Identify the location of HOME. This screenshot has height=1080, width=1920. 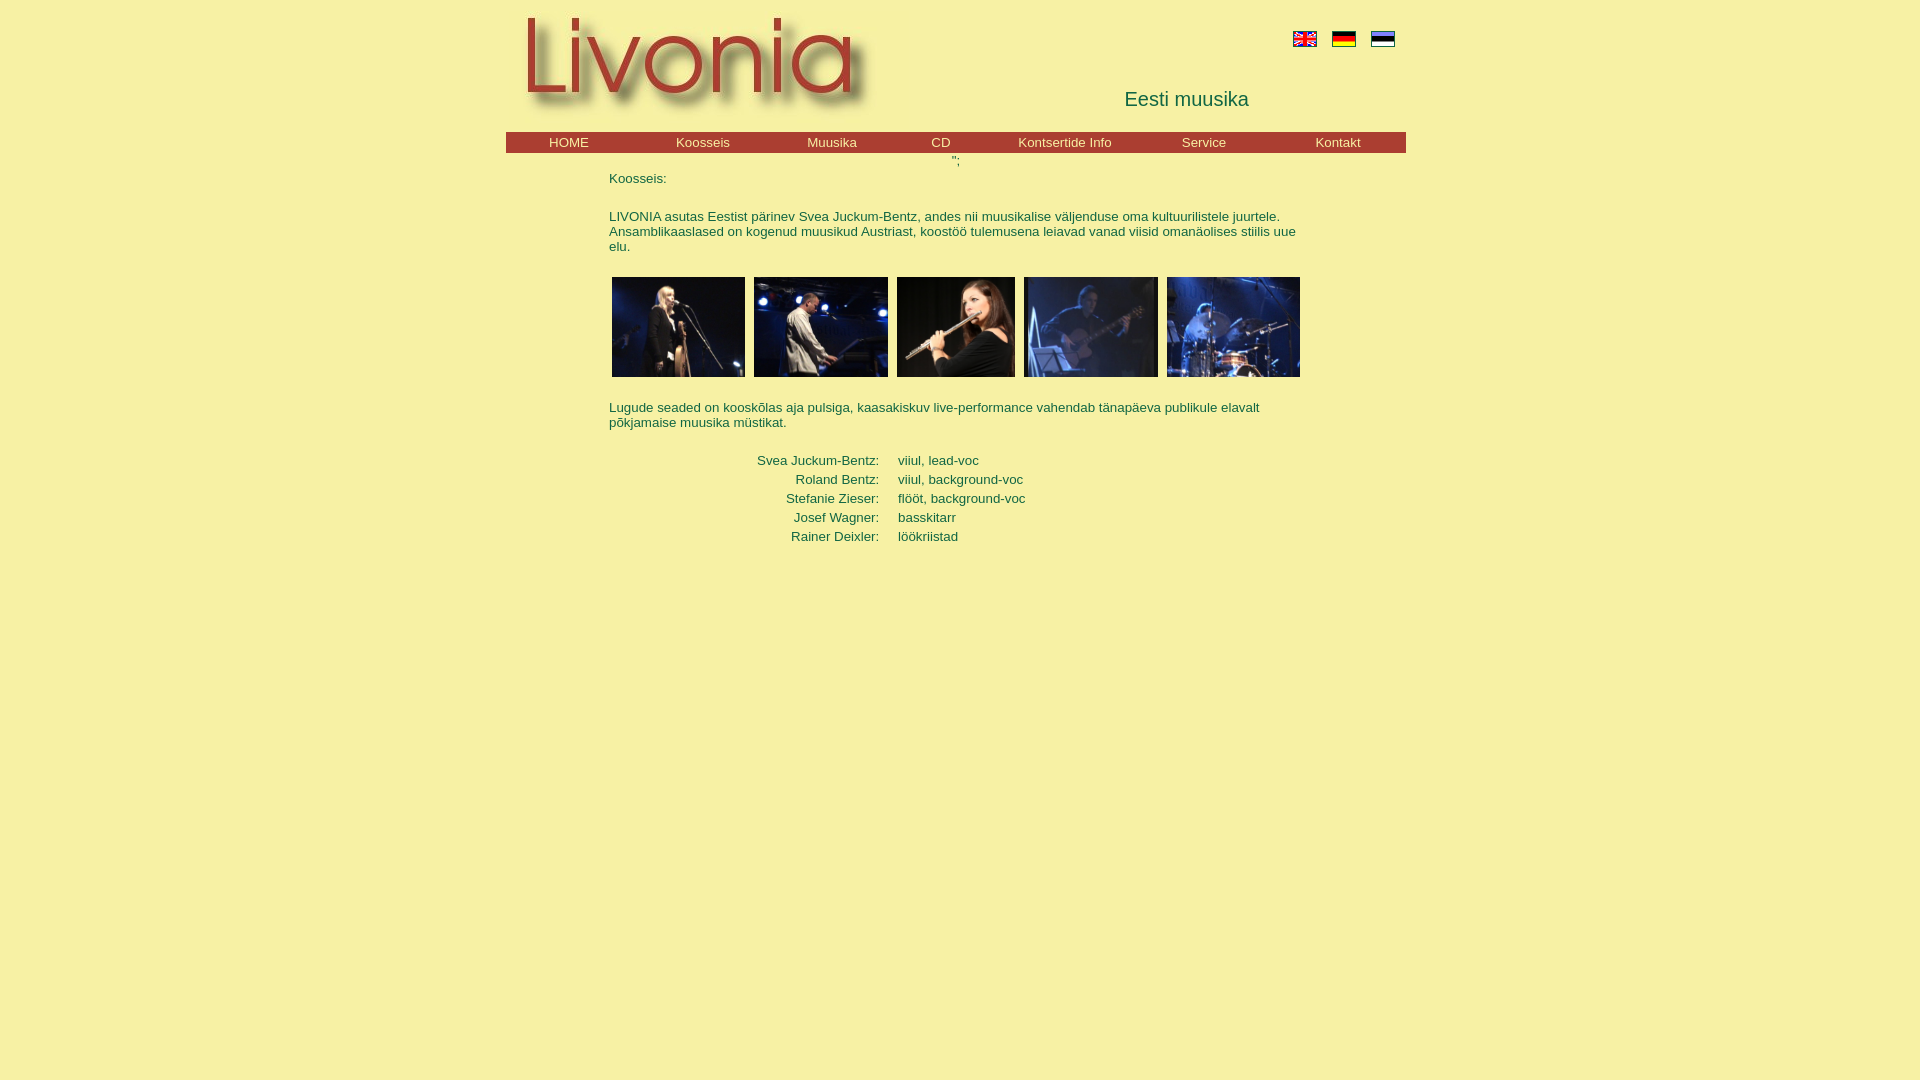
(568, 142).